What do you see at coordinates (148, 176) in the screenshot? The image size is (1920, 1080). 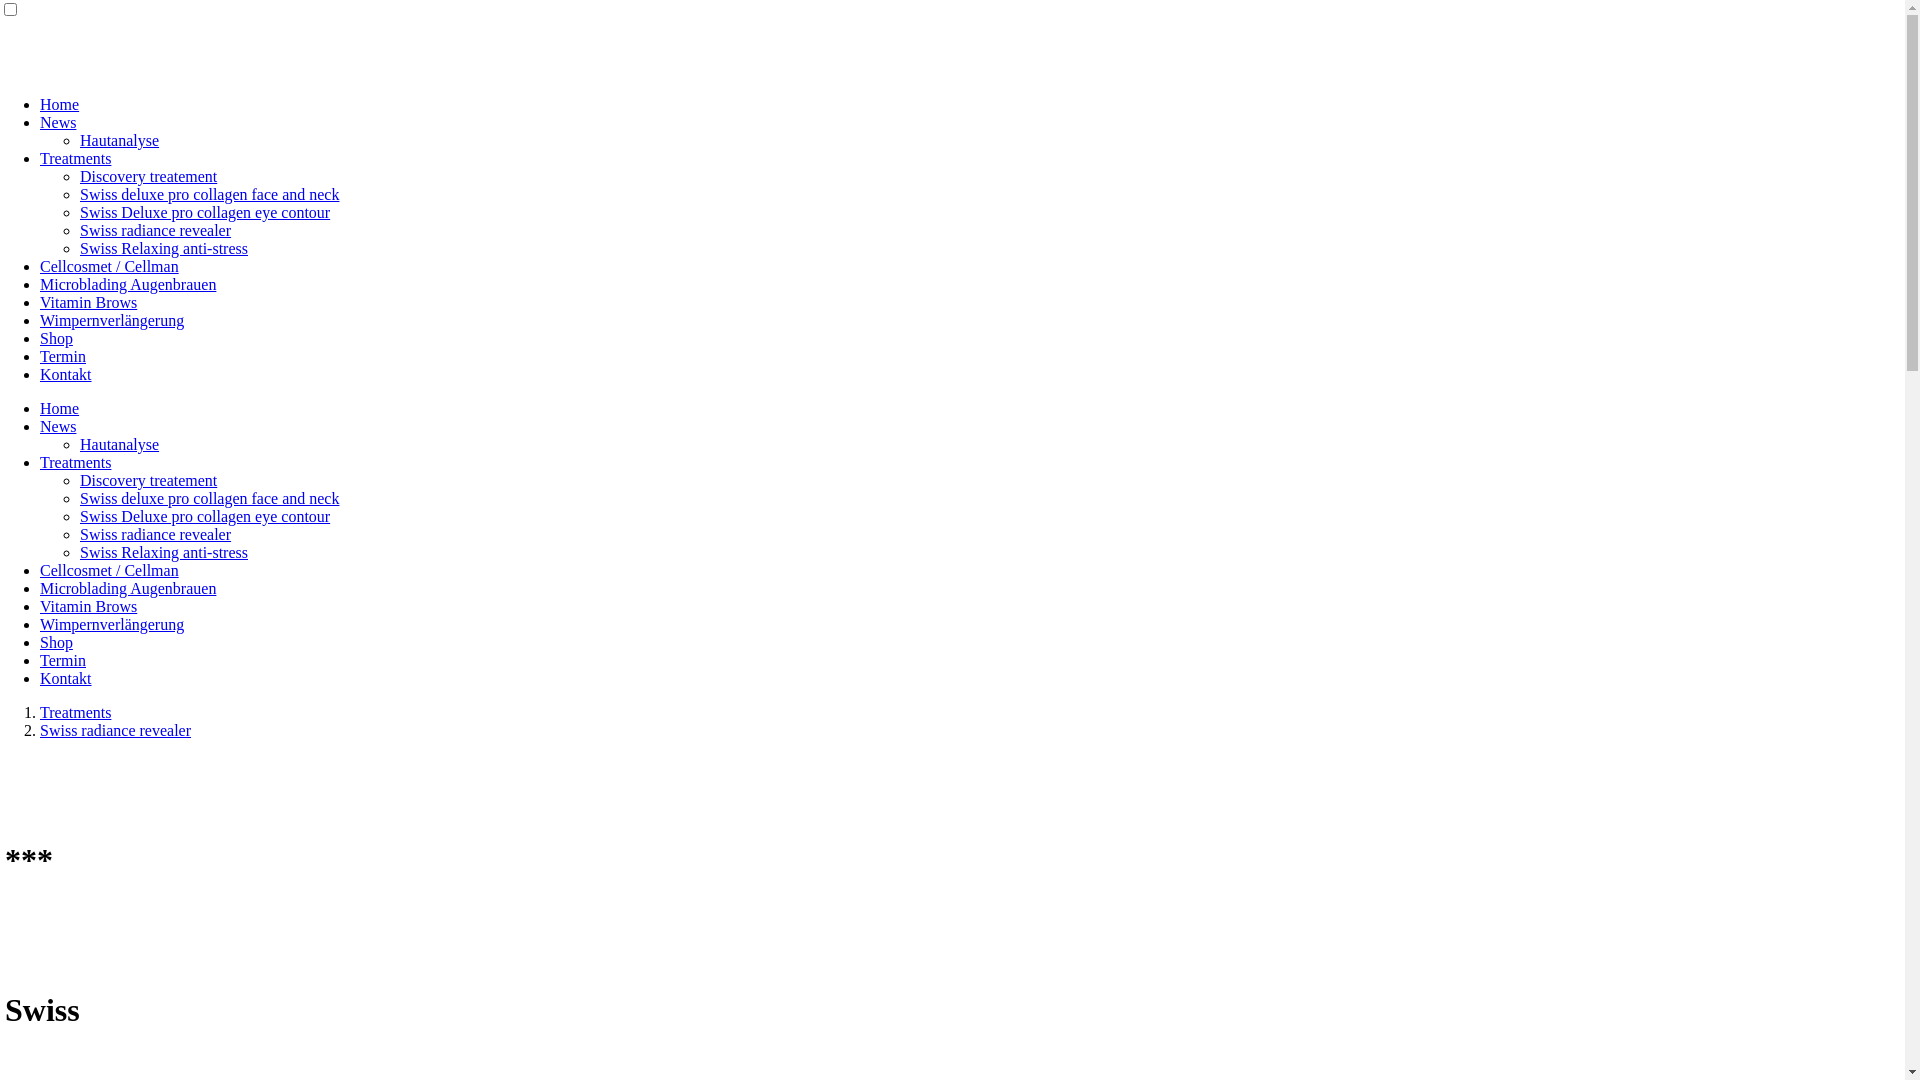 I see `Discovery treatement` at bounding box center [148, 176].